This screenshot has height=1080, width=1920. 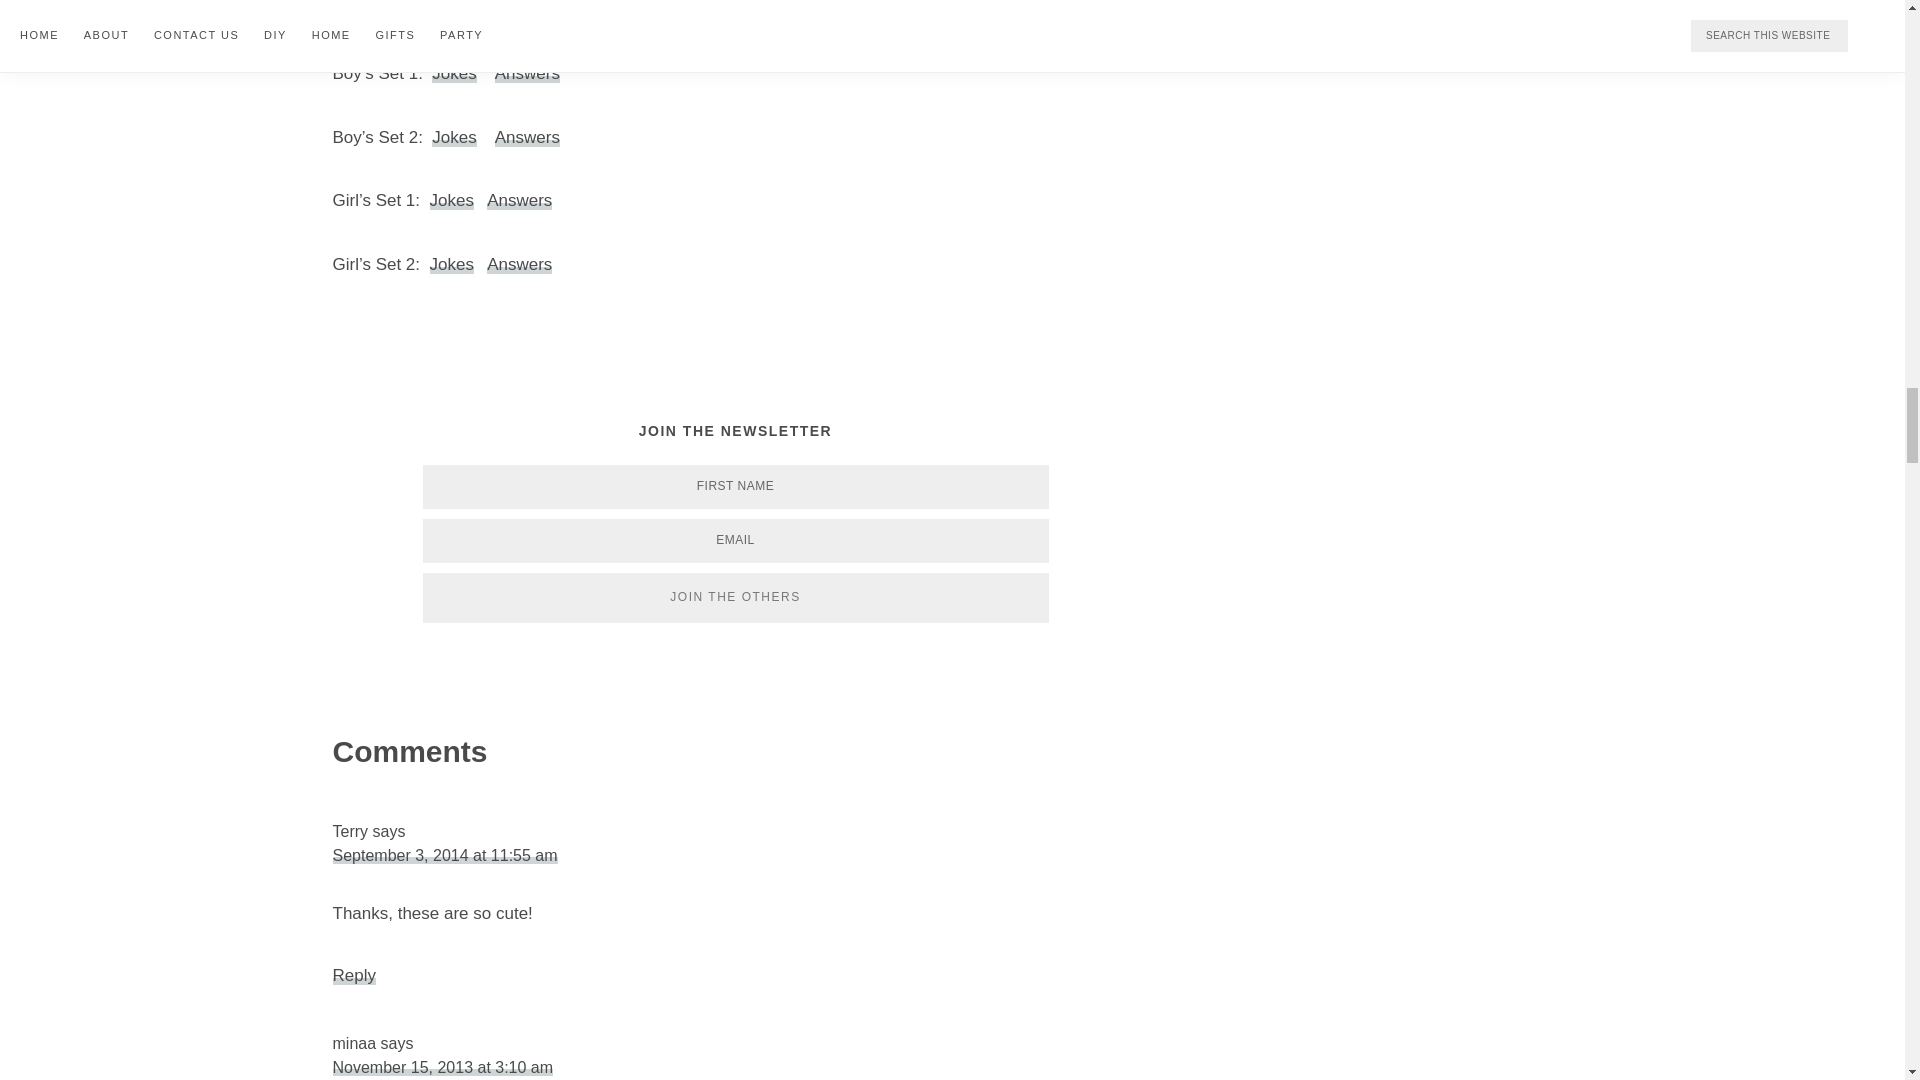 I want to click on Jokes, so click(x=454, y=73).